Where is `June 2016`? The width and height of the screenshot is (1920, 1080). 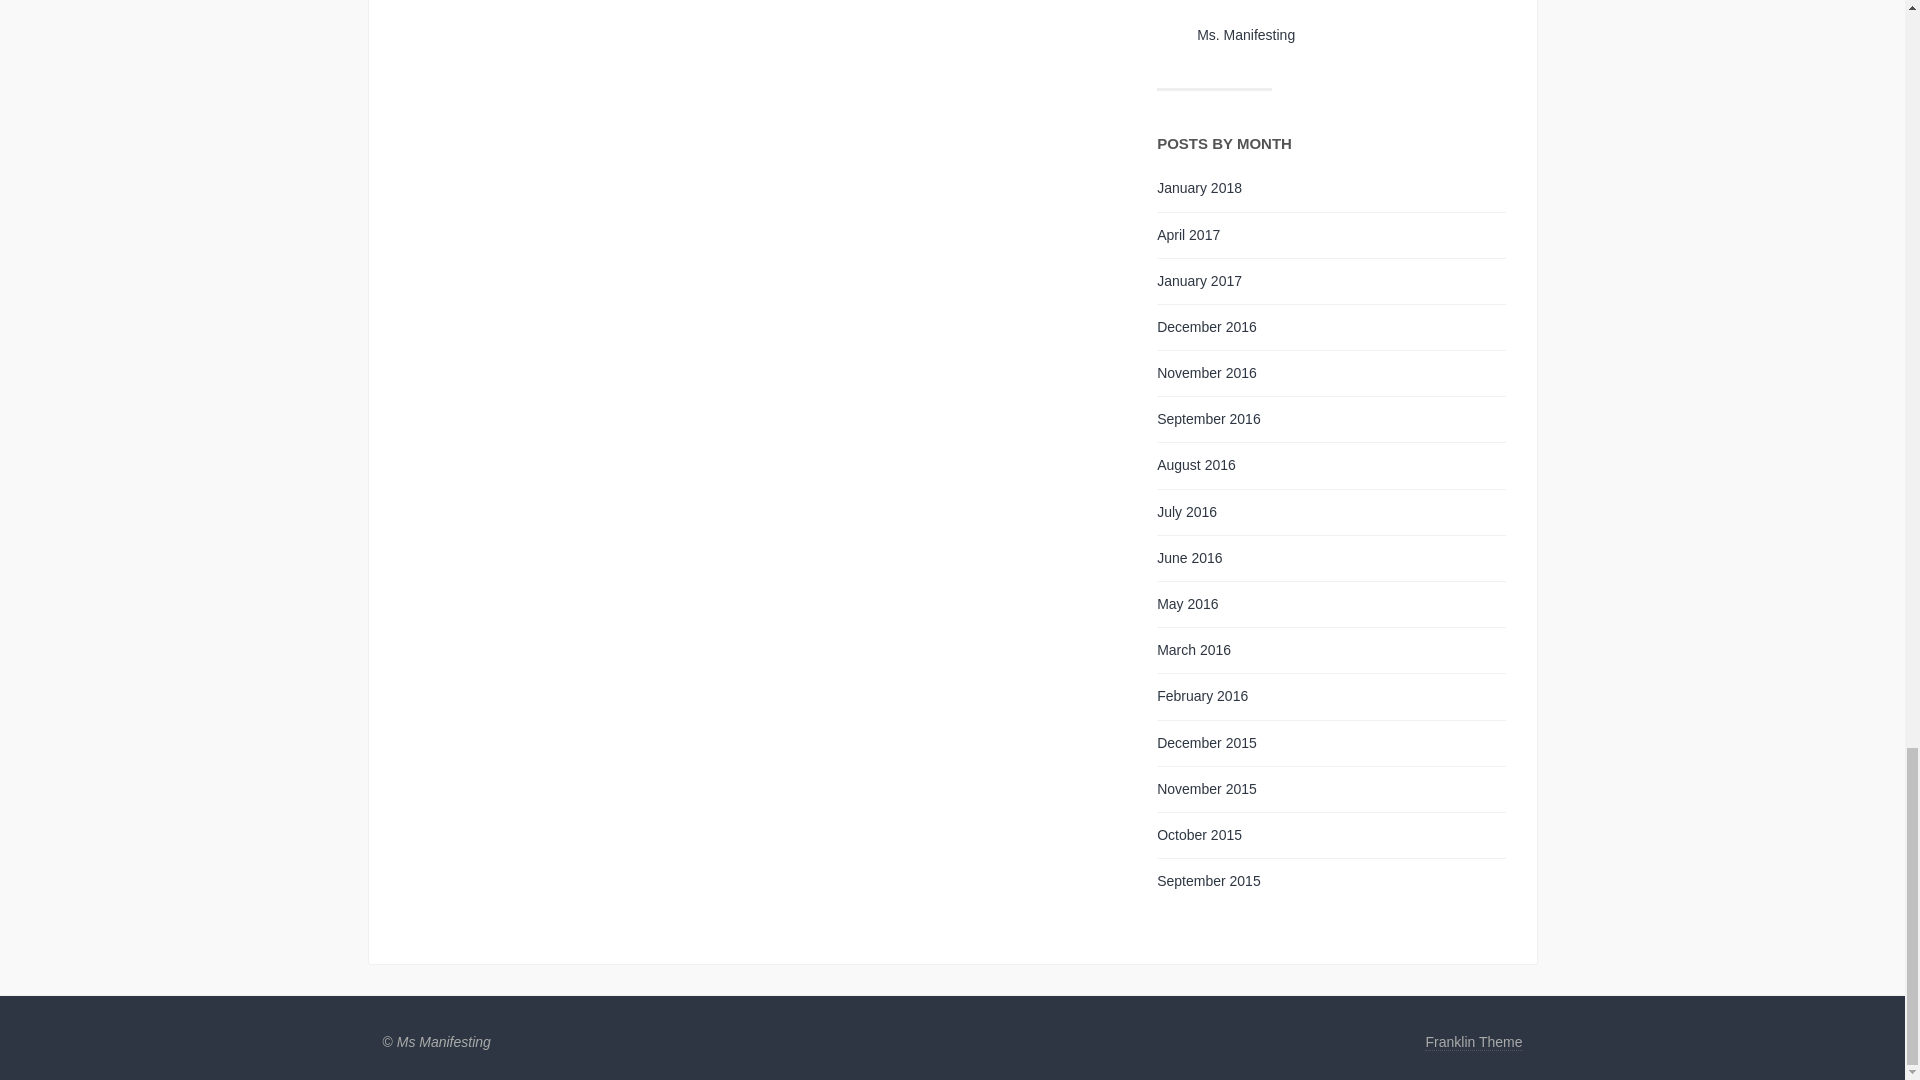
June 2016 is located at coordinates (1189, 557).